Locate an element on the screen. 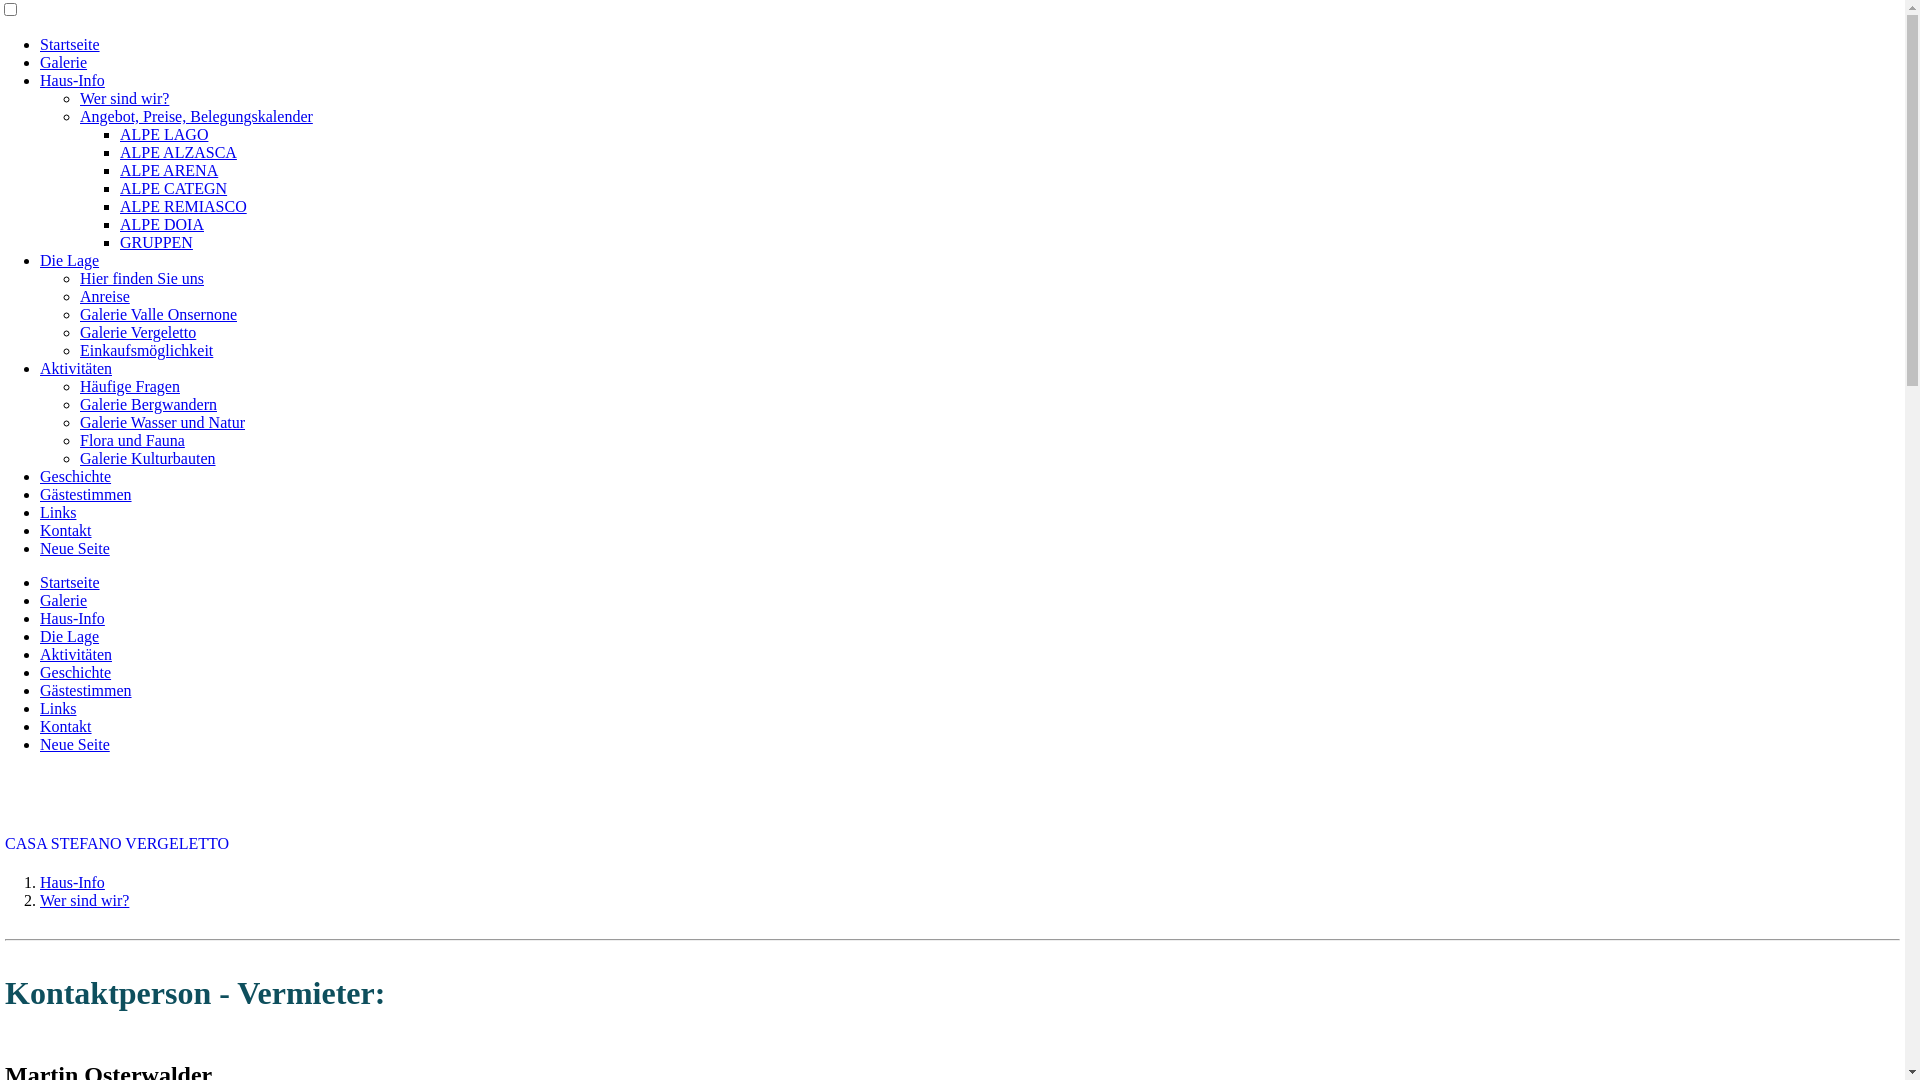 Image resolution: width=1920 pixels, height=1080 pixels. Die Lage is located at coordinates (70, 636).